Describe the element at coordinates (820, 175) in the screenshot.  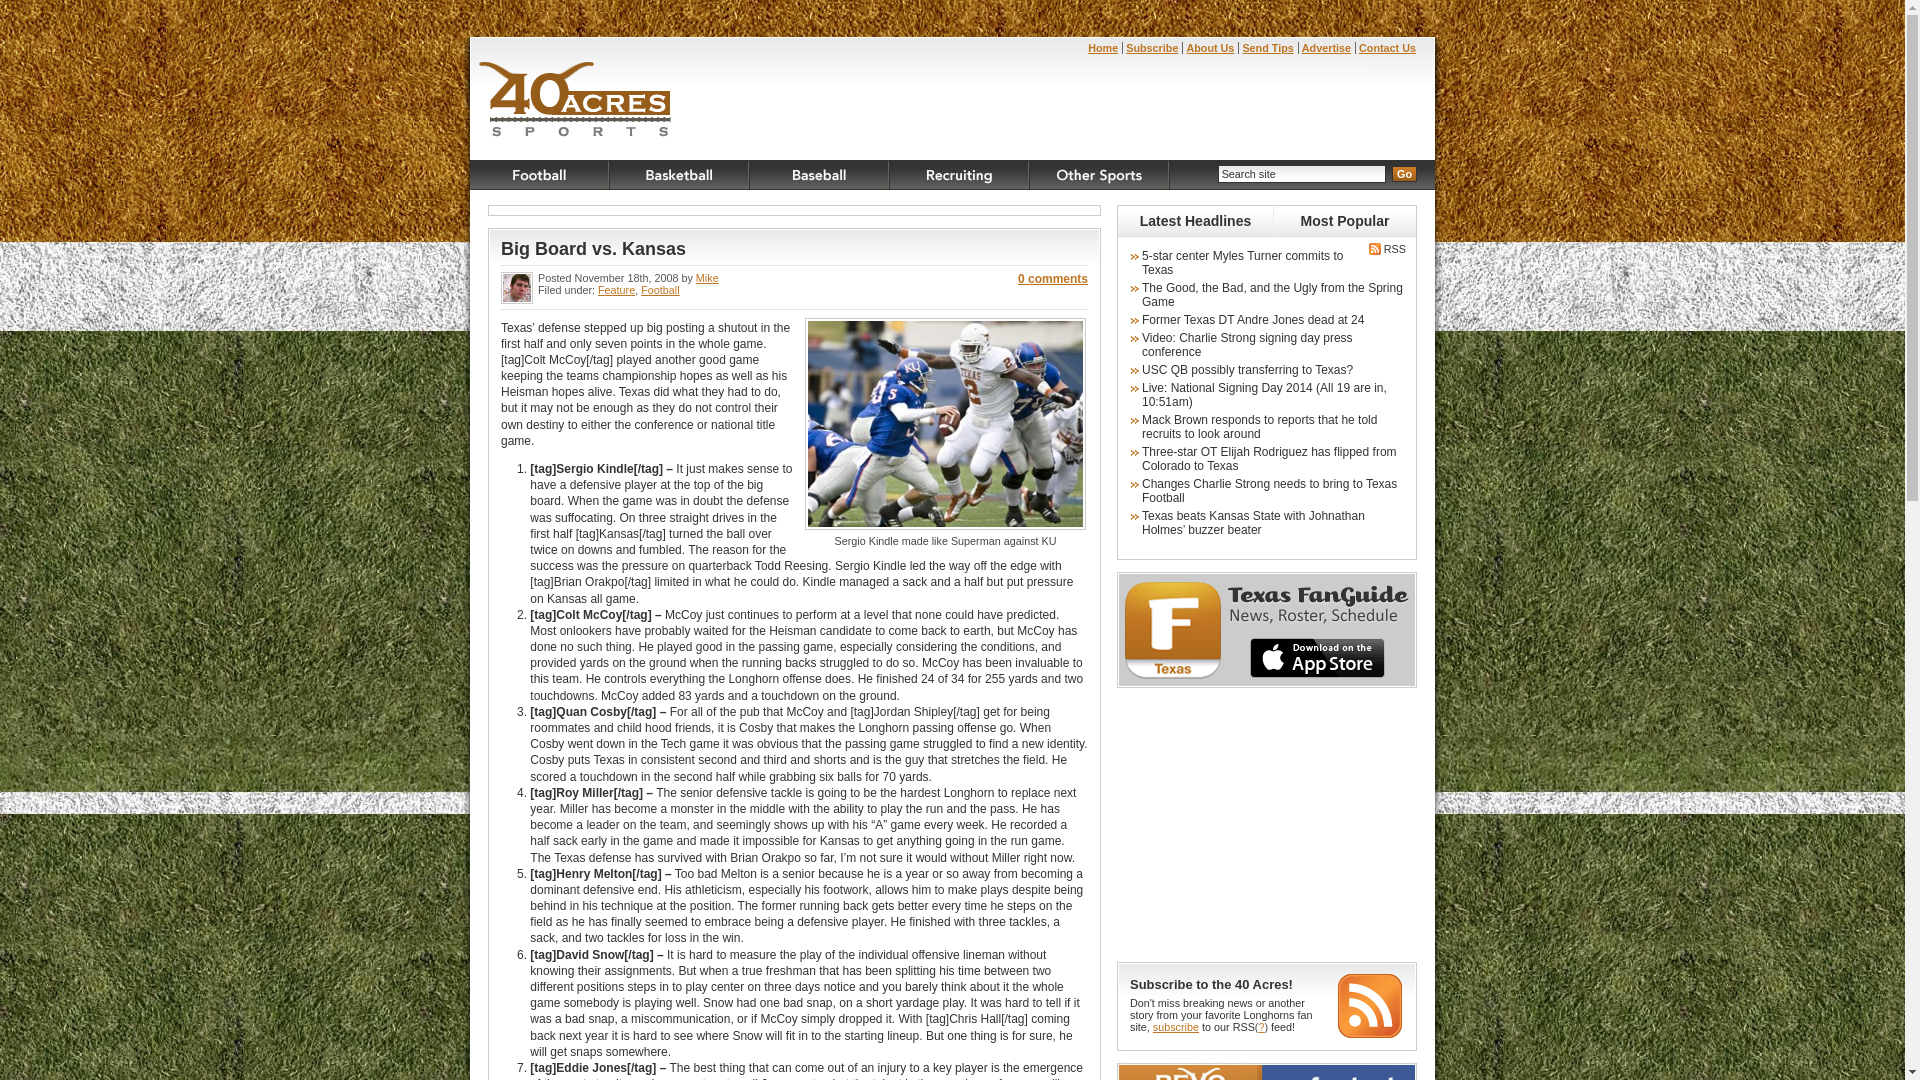
I see `Baseball` at that location.